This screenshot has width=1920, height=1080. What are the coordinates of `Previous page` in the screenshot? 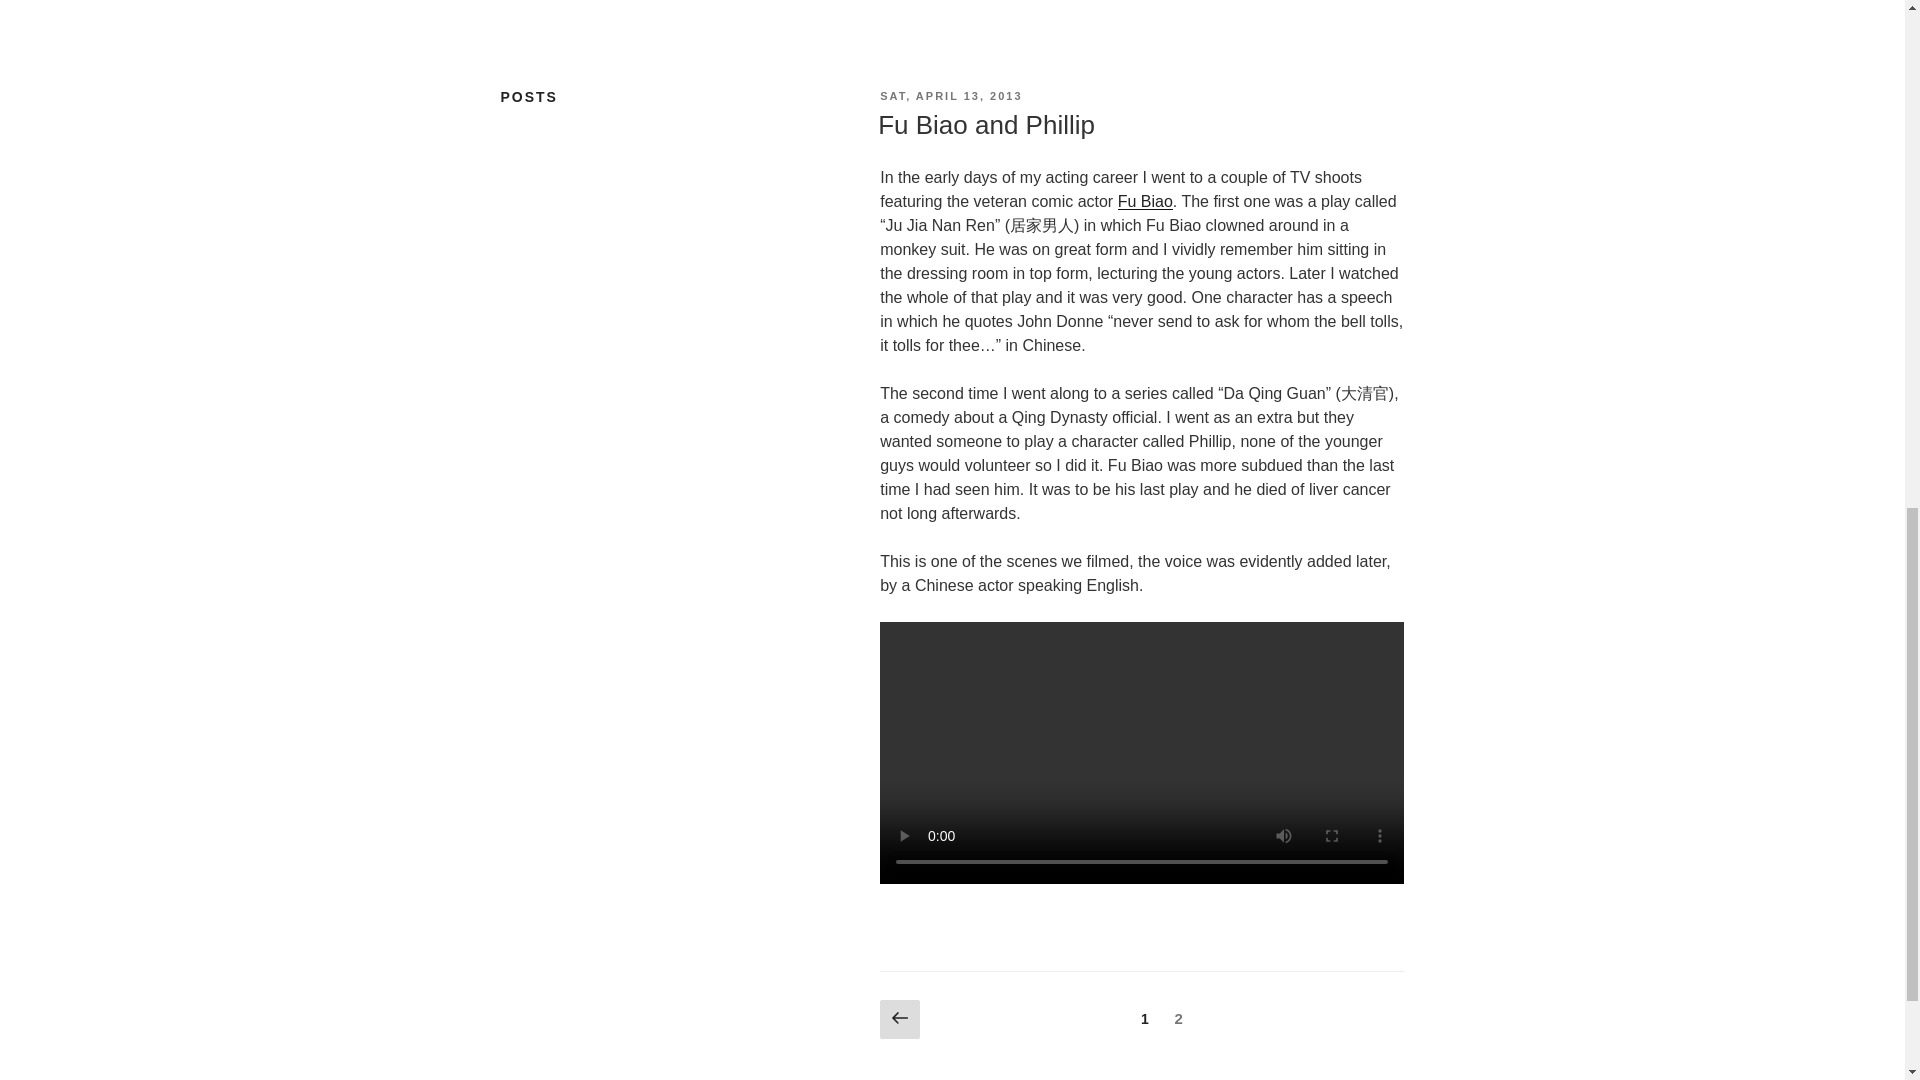 It's located at (899, 1020).